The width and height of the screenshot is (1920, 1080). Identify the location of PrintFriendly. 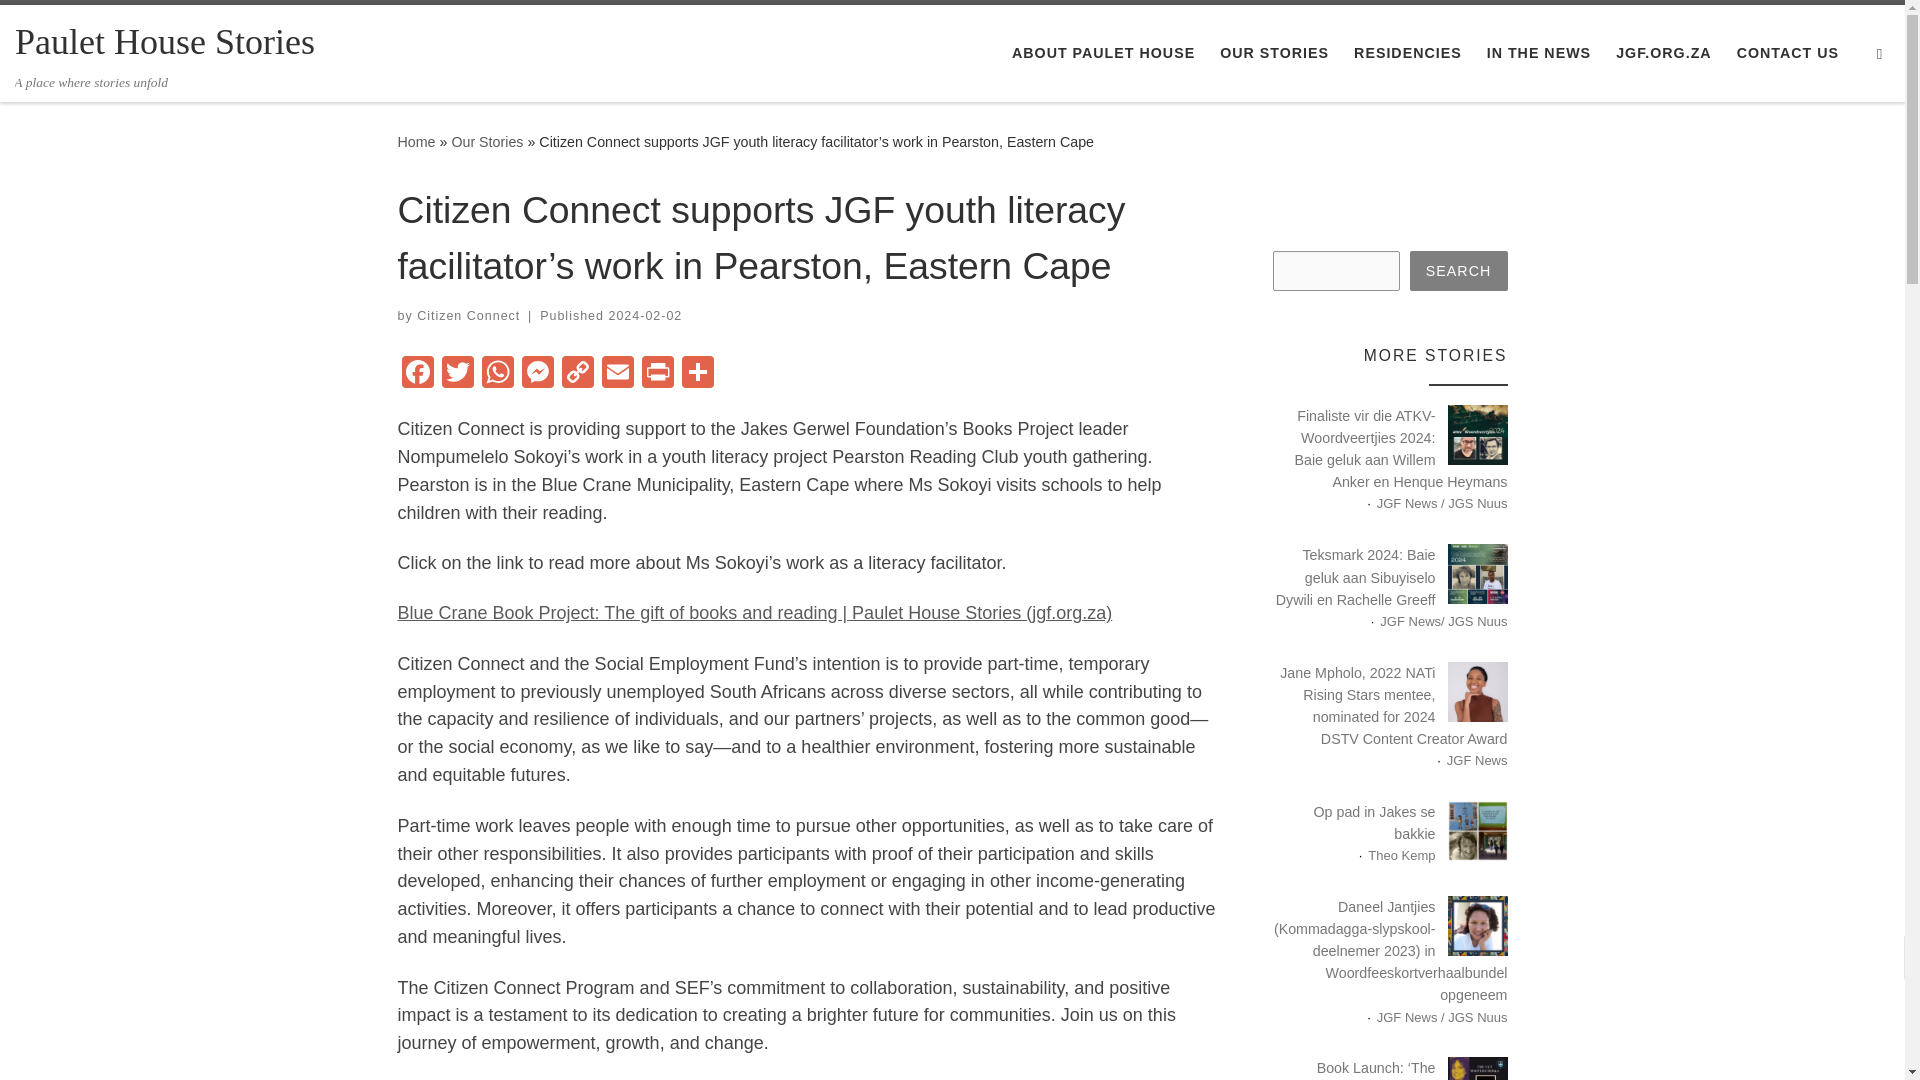
(657, 374).